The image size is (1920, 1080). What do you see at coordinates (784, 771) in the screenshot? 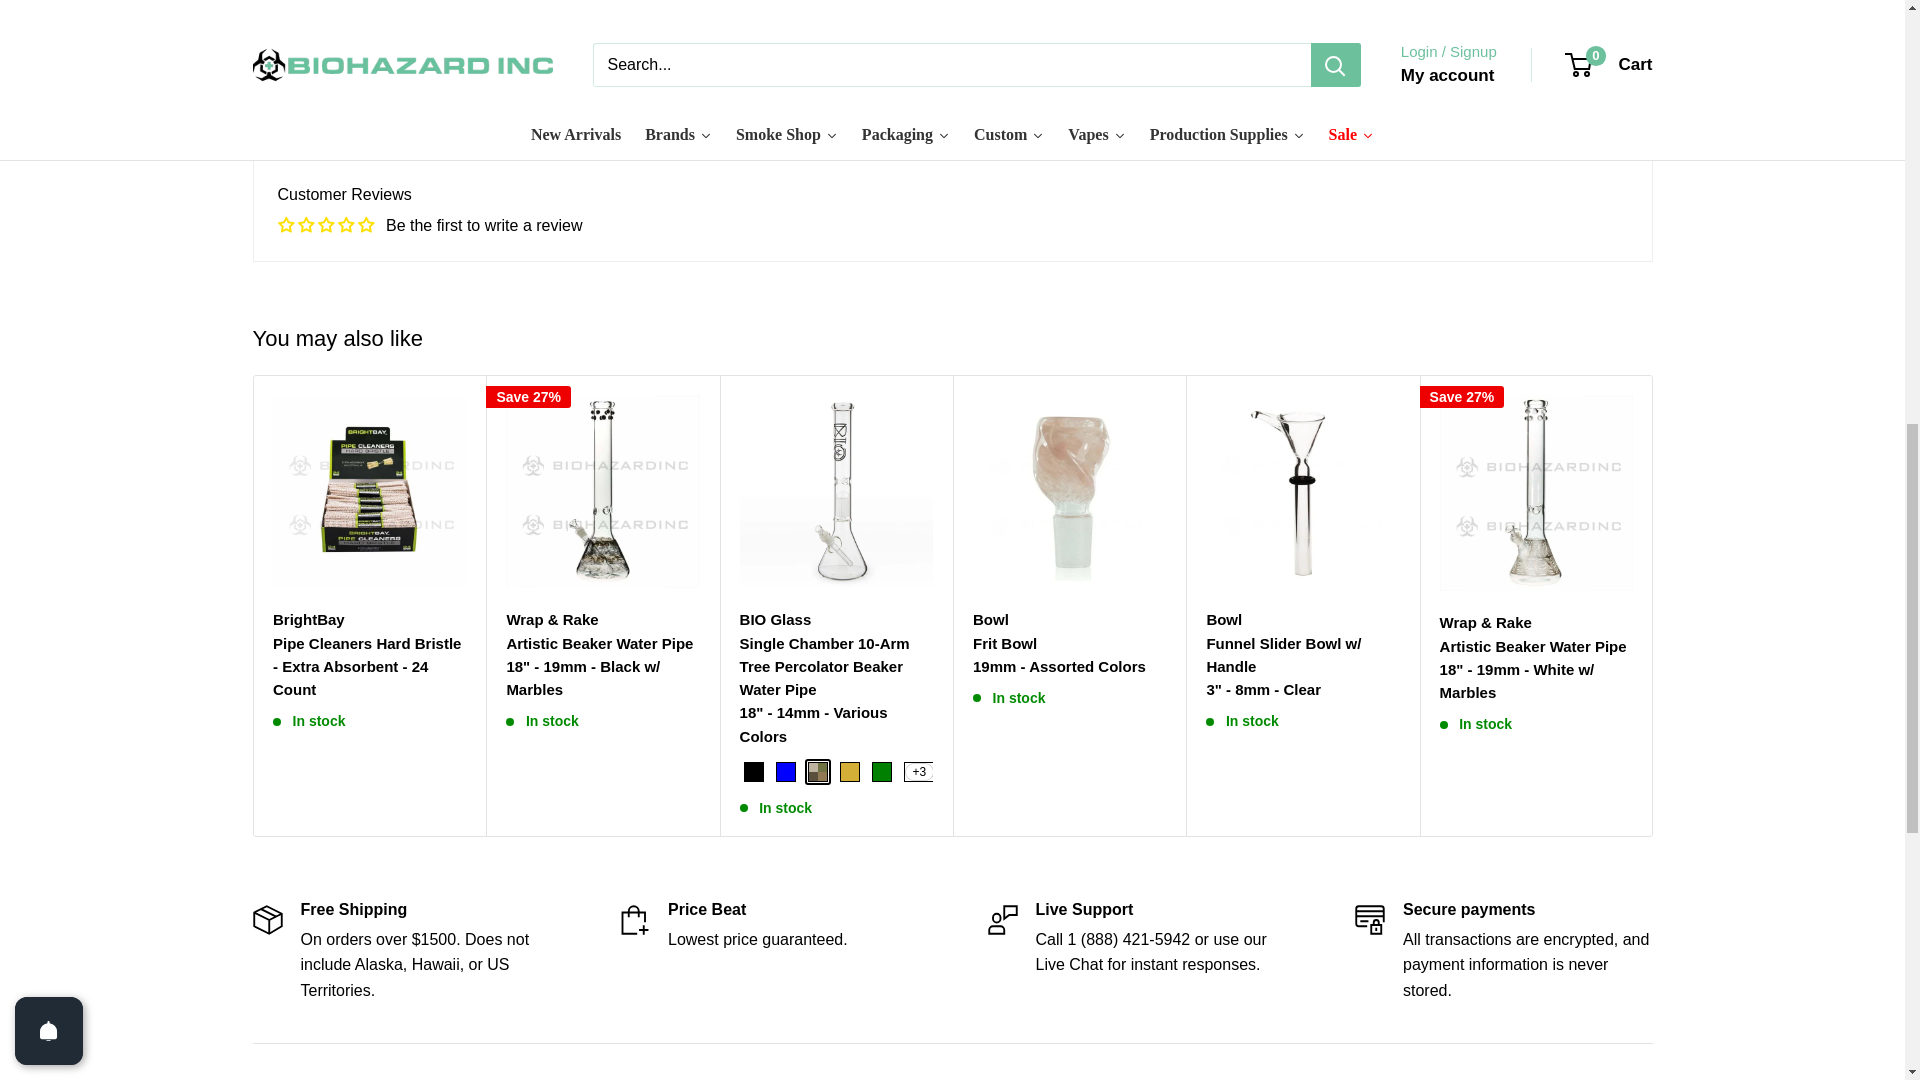
I see `Blue` at bounding box center [784, 771].